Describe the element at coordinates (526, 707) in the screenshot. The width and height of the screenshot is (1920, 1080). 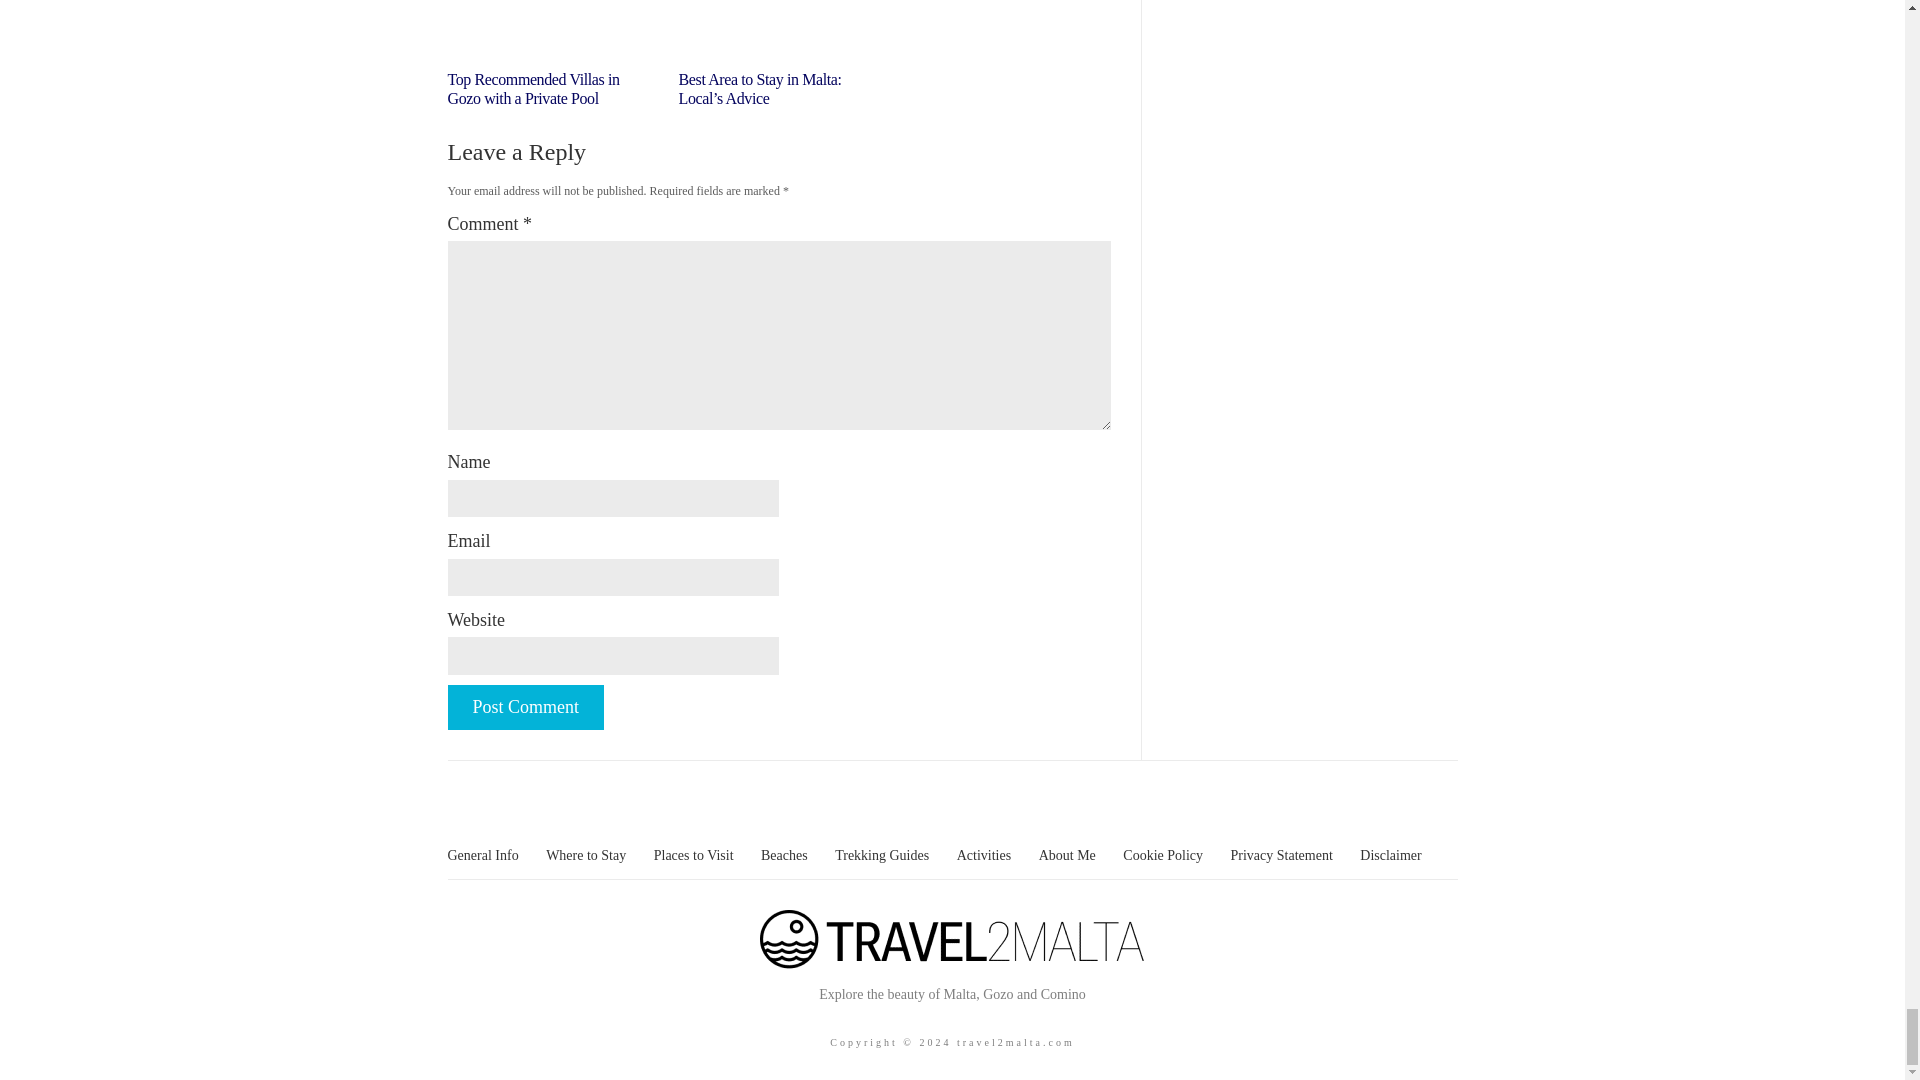
I see `Post Comment` at that location.